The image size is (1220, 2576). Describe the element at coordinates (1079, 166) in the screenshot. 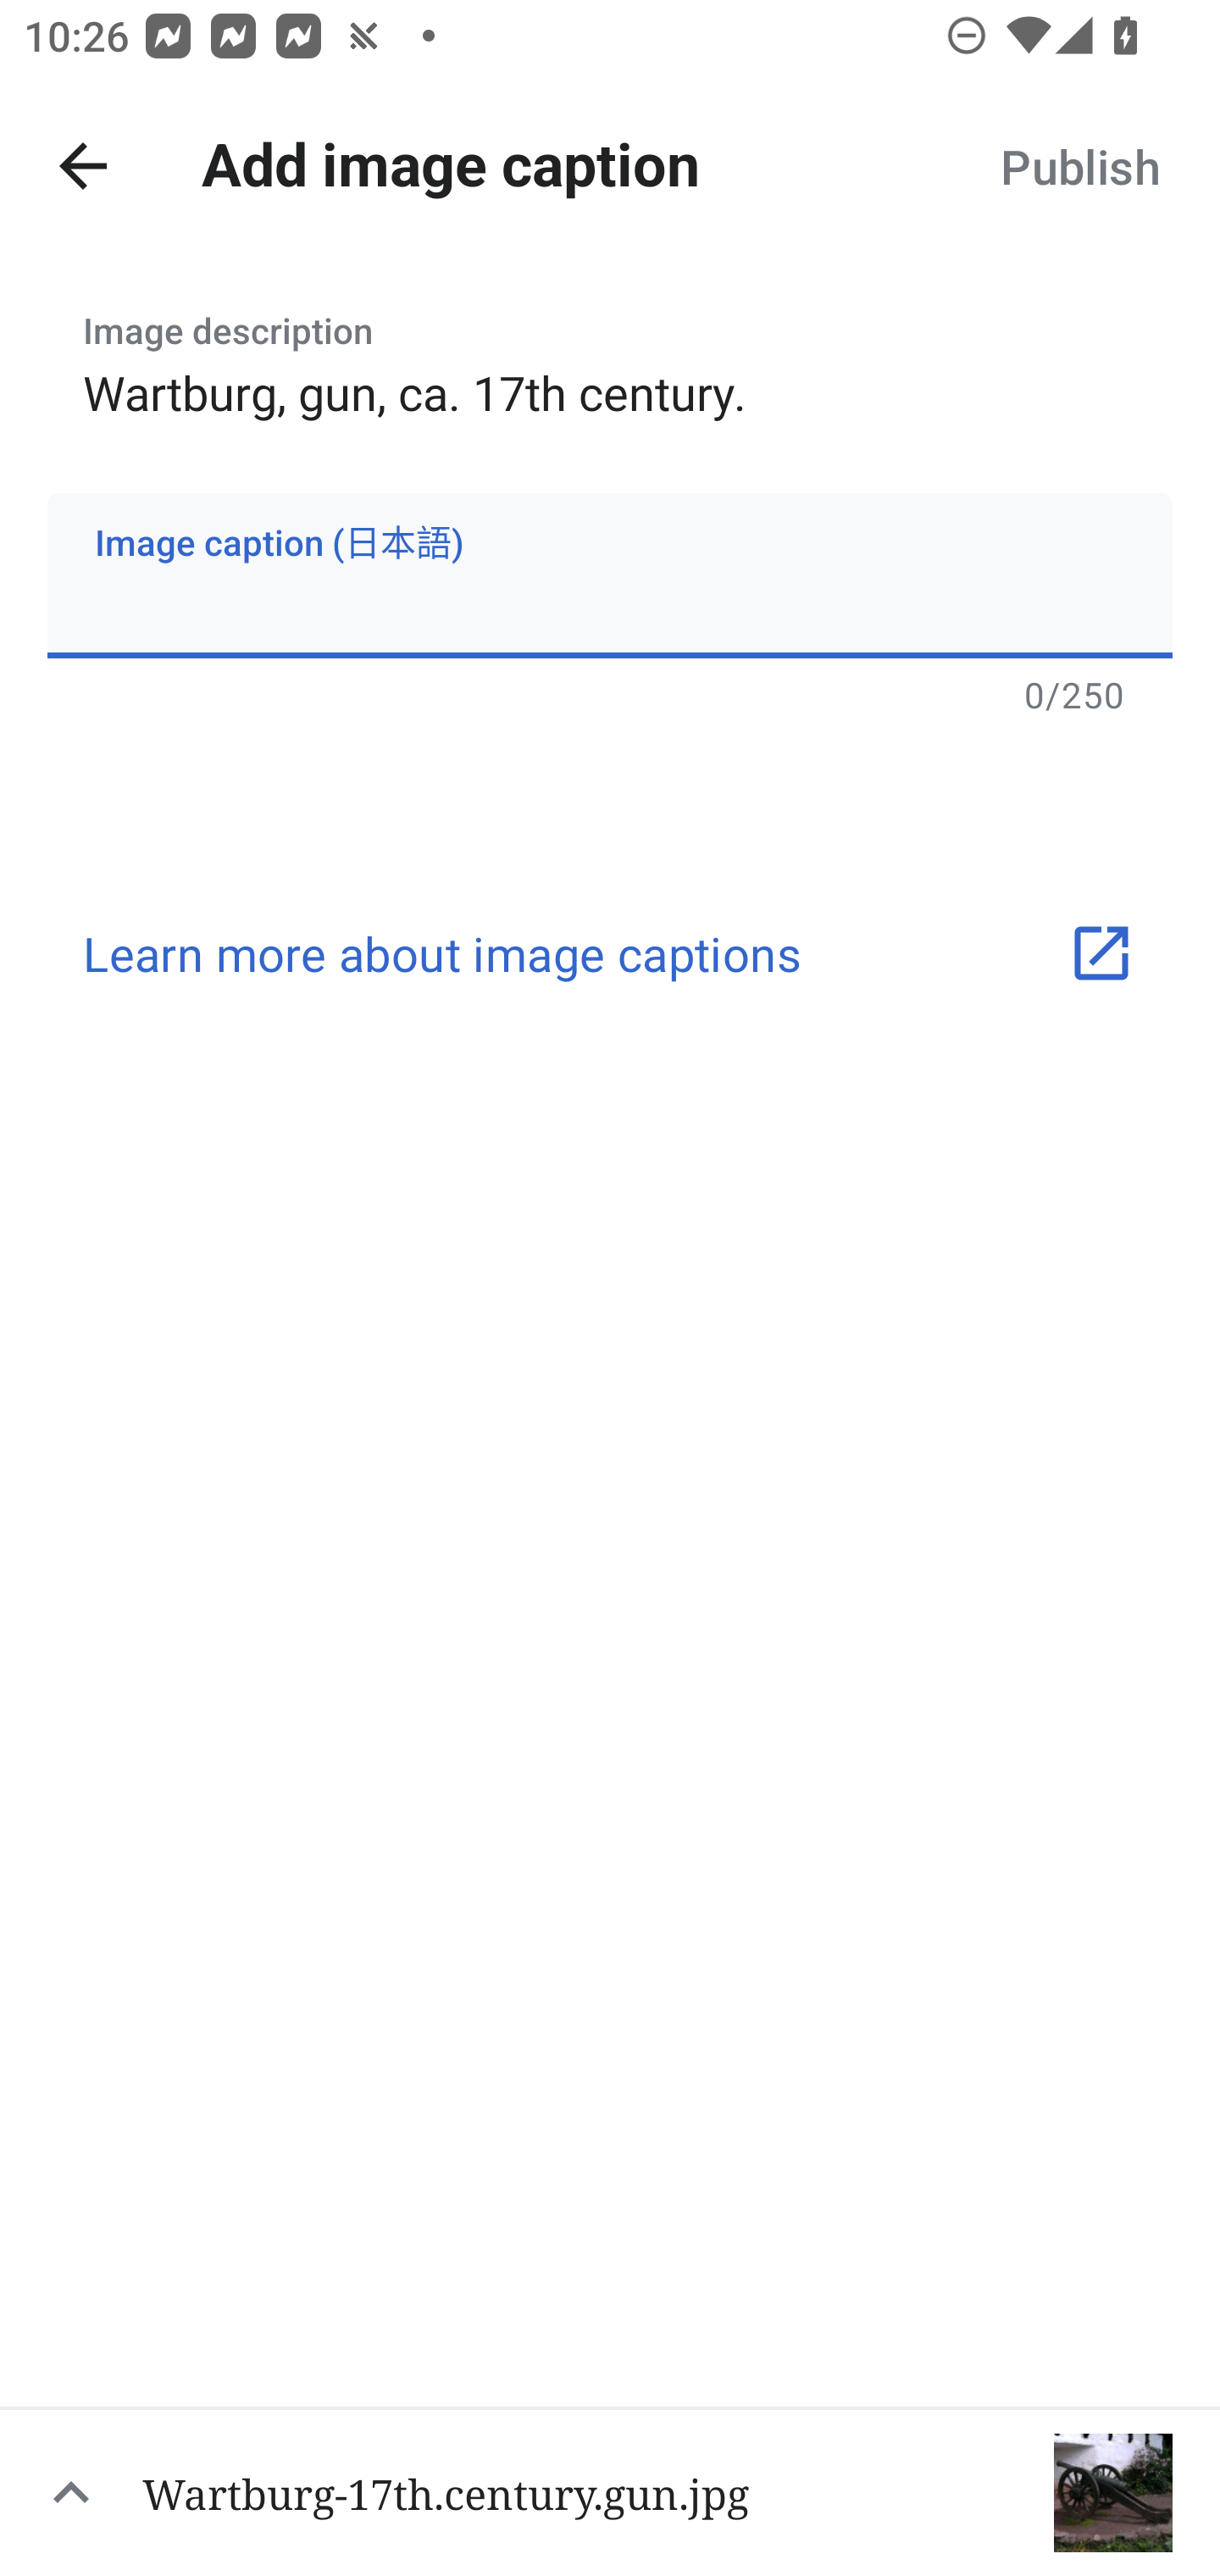

I see `Publish` at that location.